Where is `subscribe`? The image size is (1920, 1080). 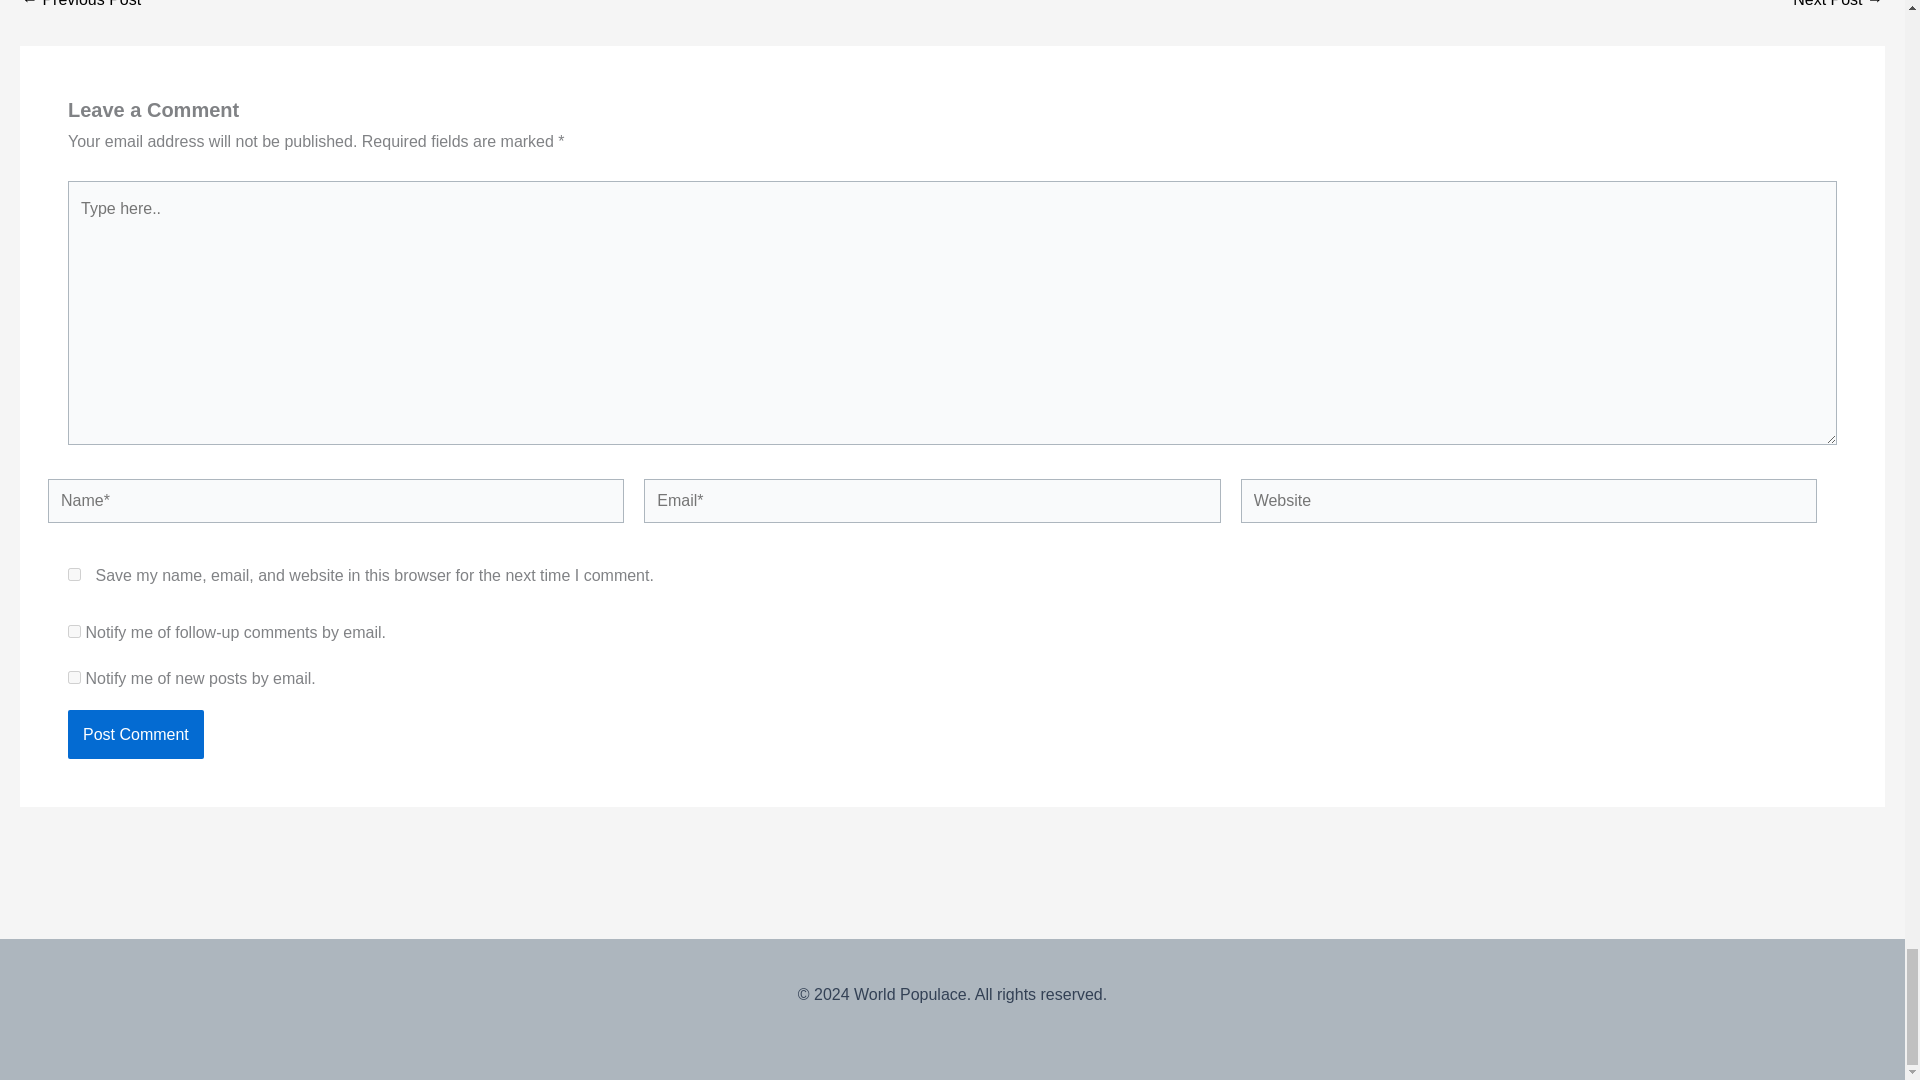 subscribe is located at coordinates (74, 676).